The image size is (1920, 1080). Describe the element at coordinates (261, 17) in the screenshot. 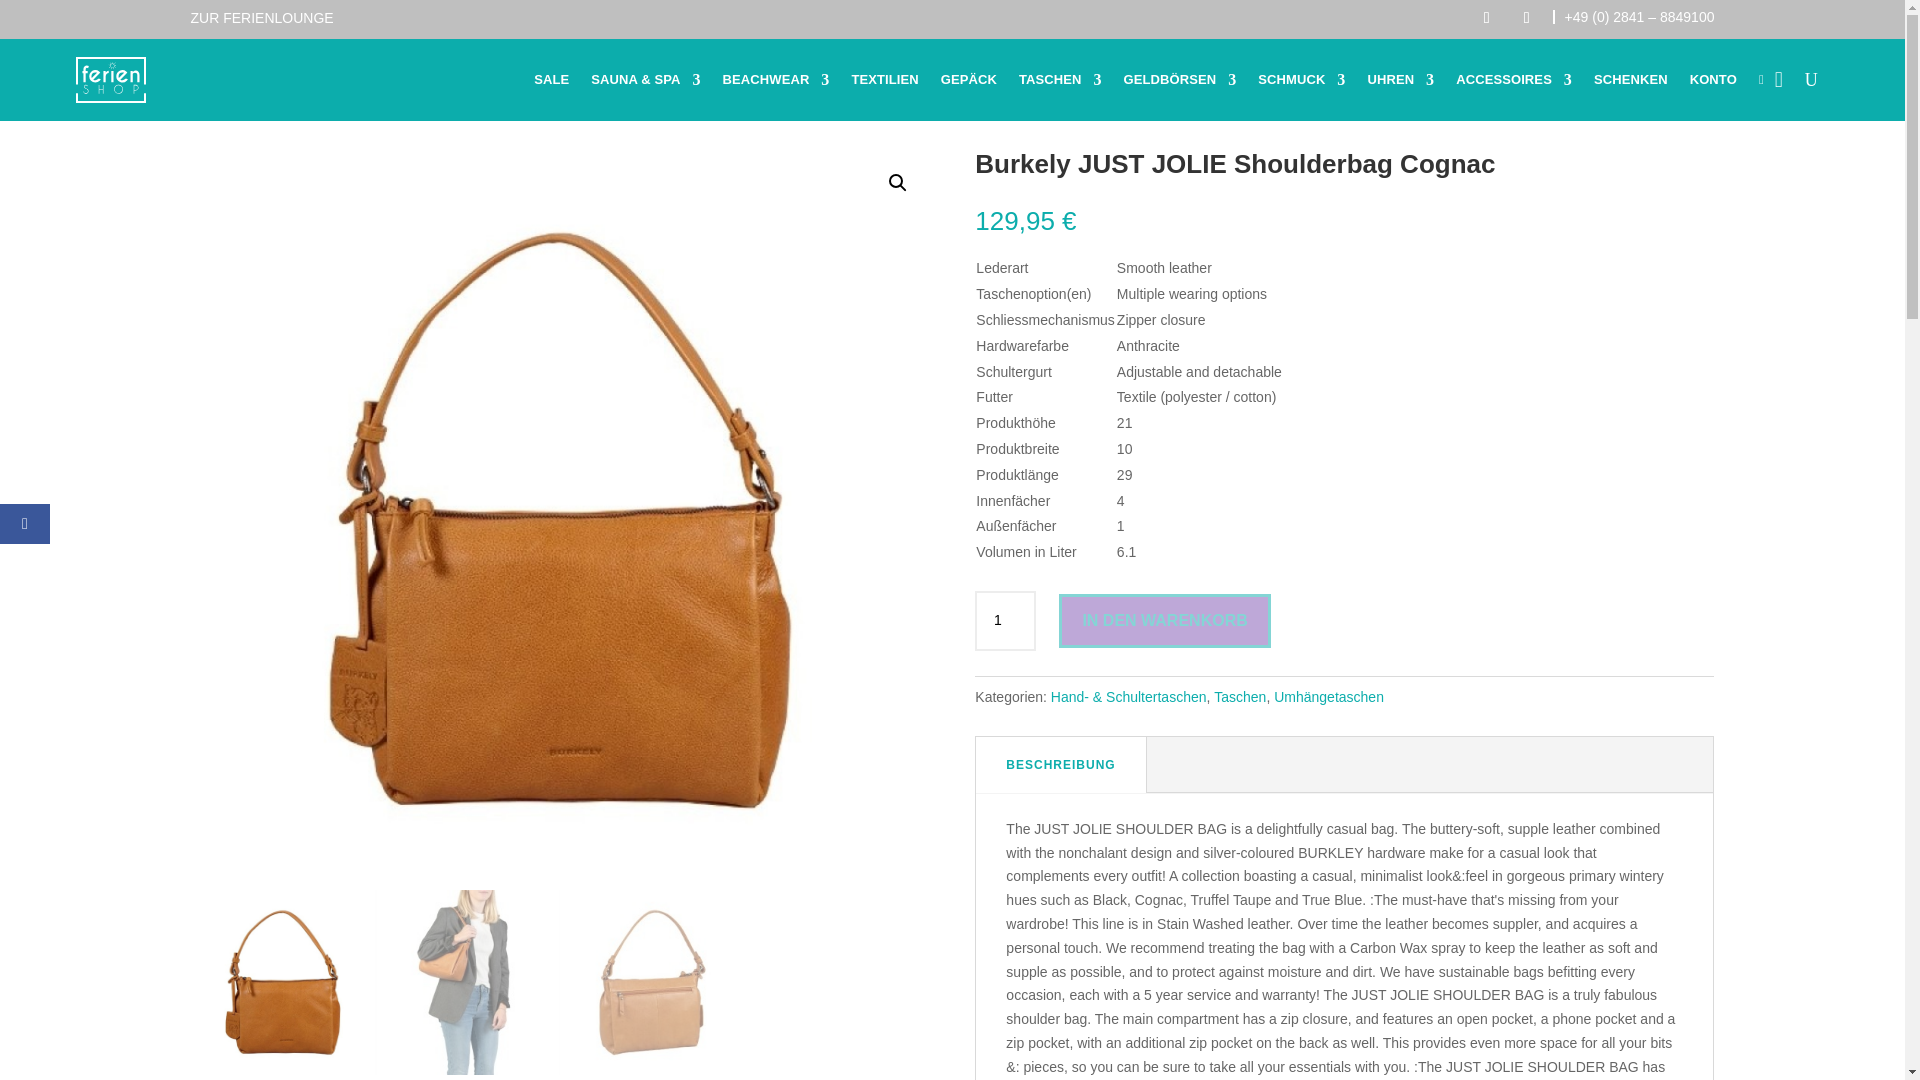

I see `ZUR FERIENLOUNGE` at that location.